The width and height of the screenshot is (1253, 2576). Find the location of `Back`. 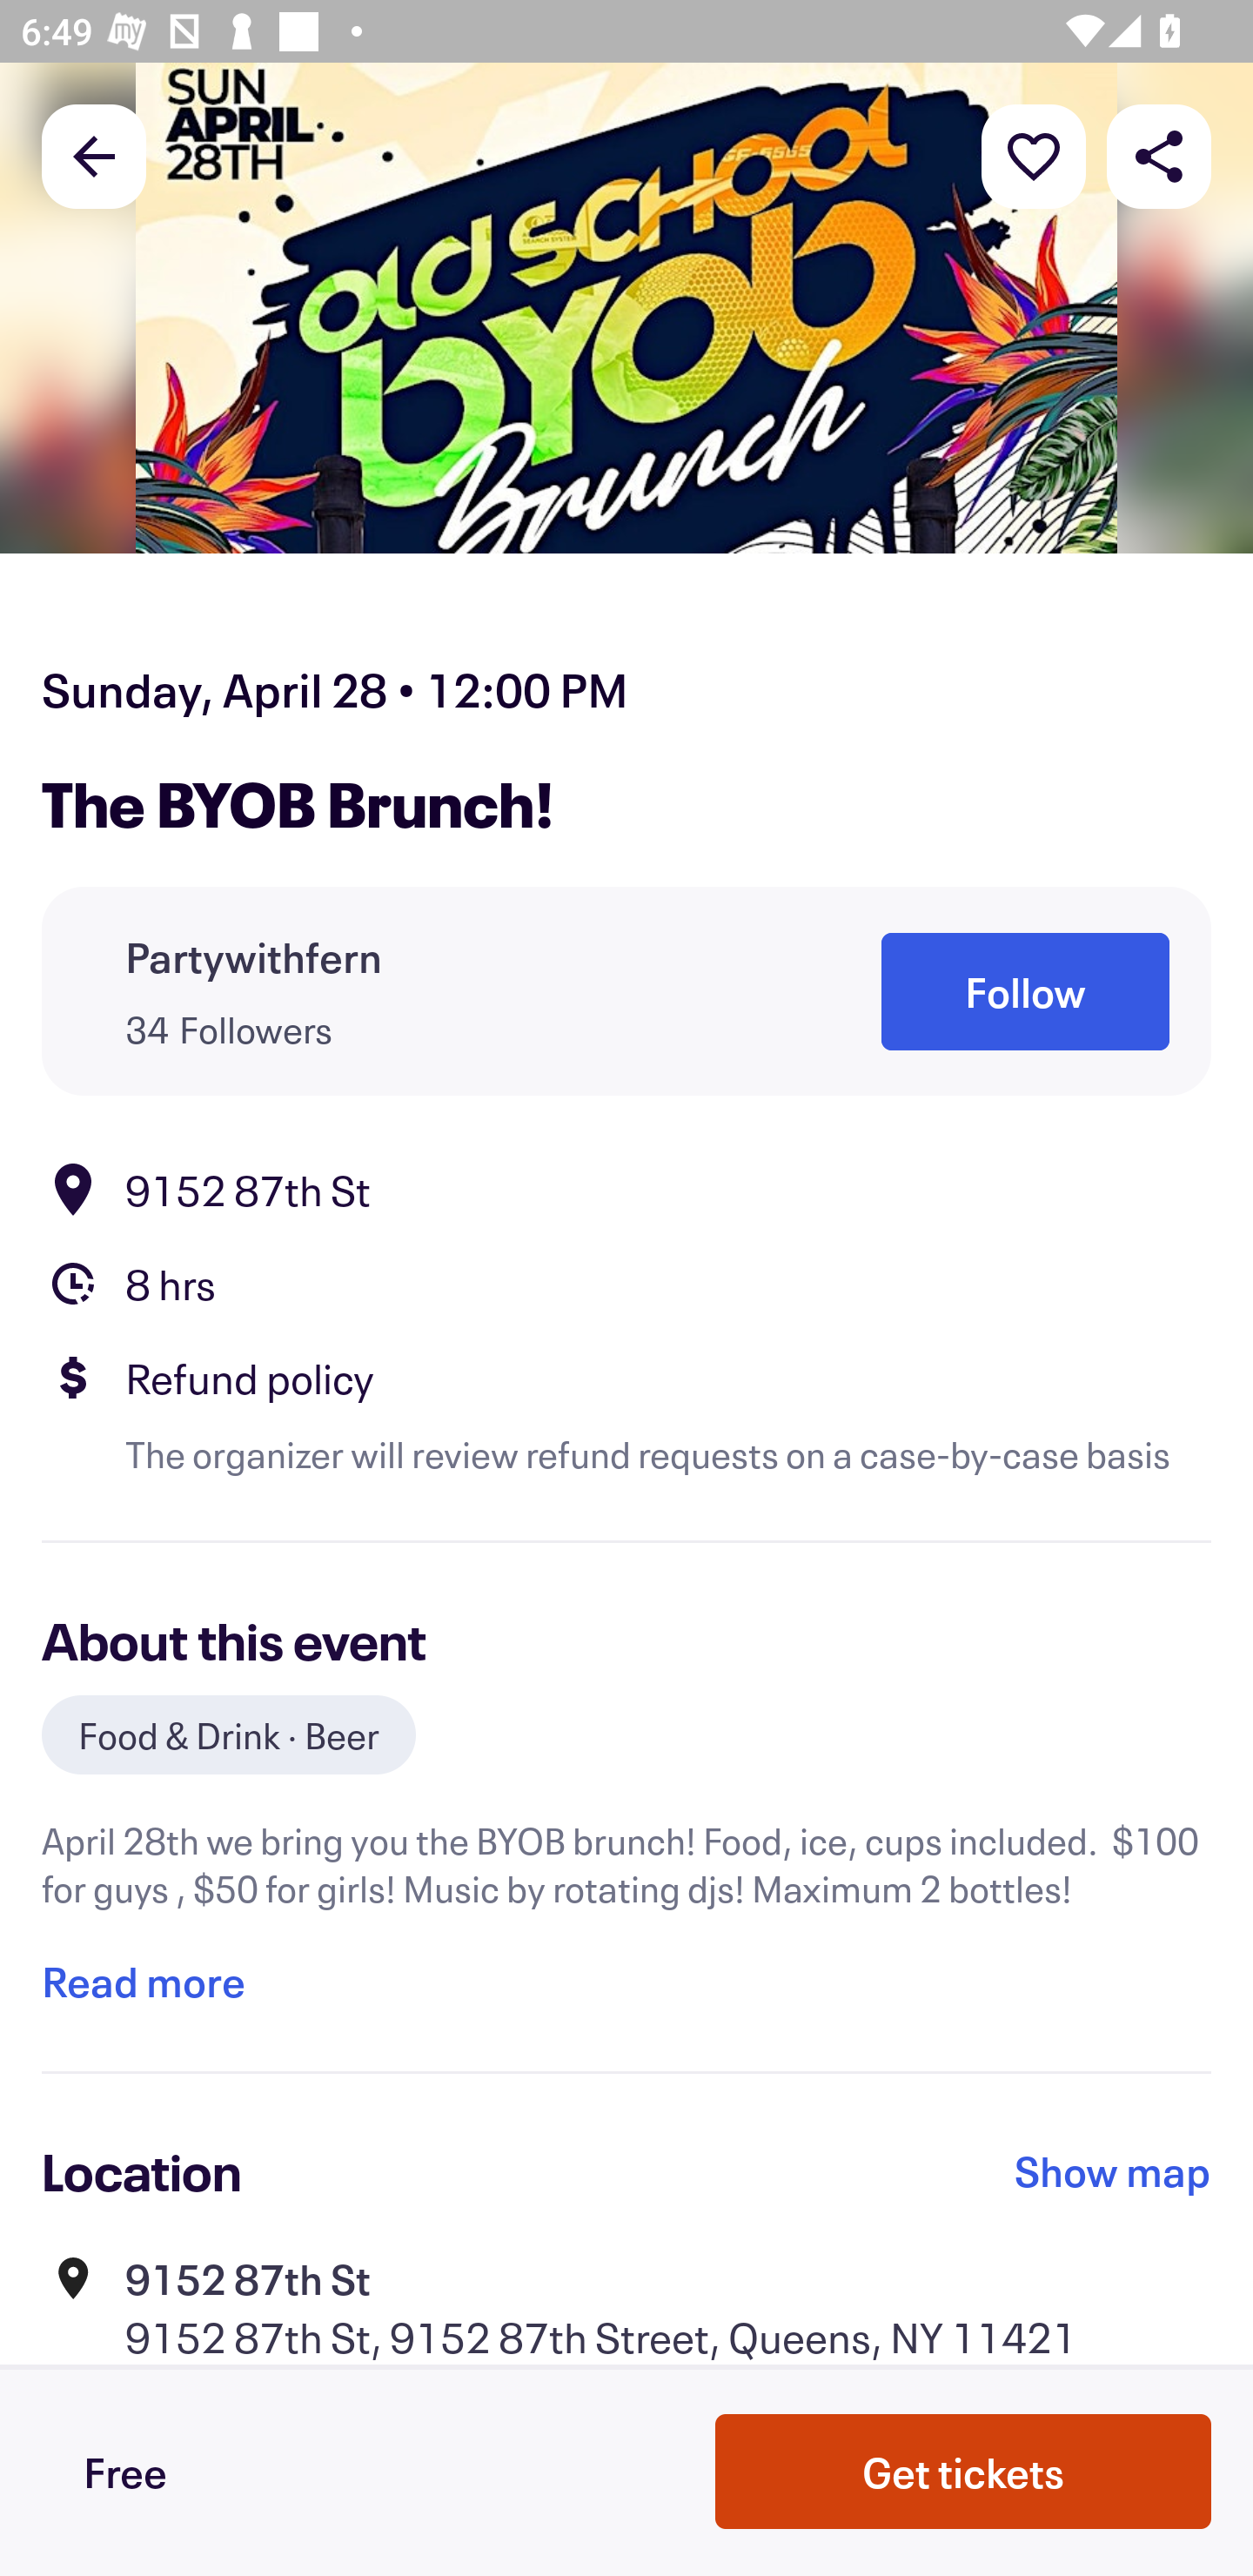

Back is located at coordinates (94, 155).